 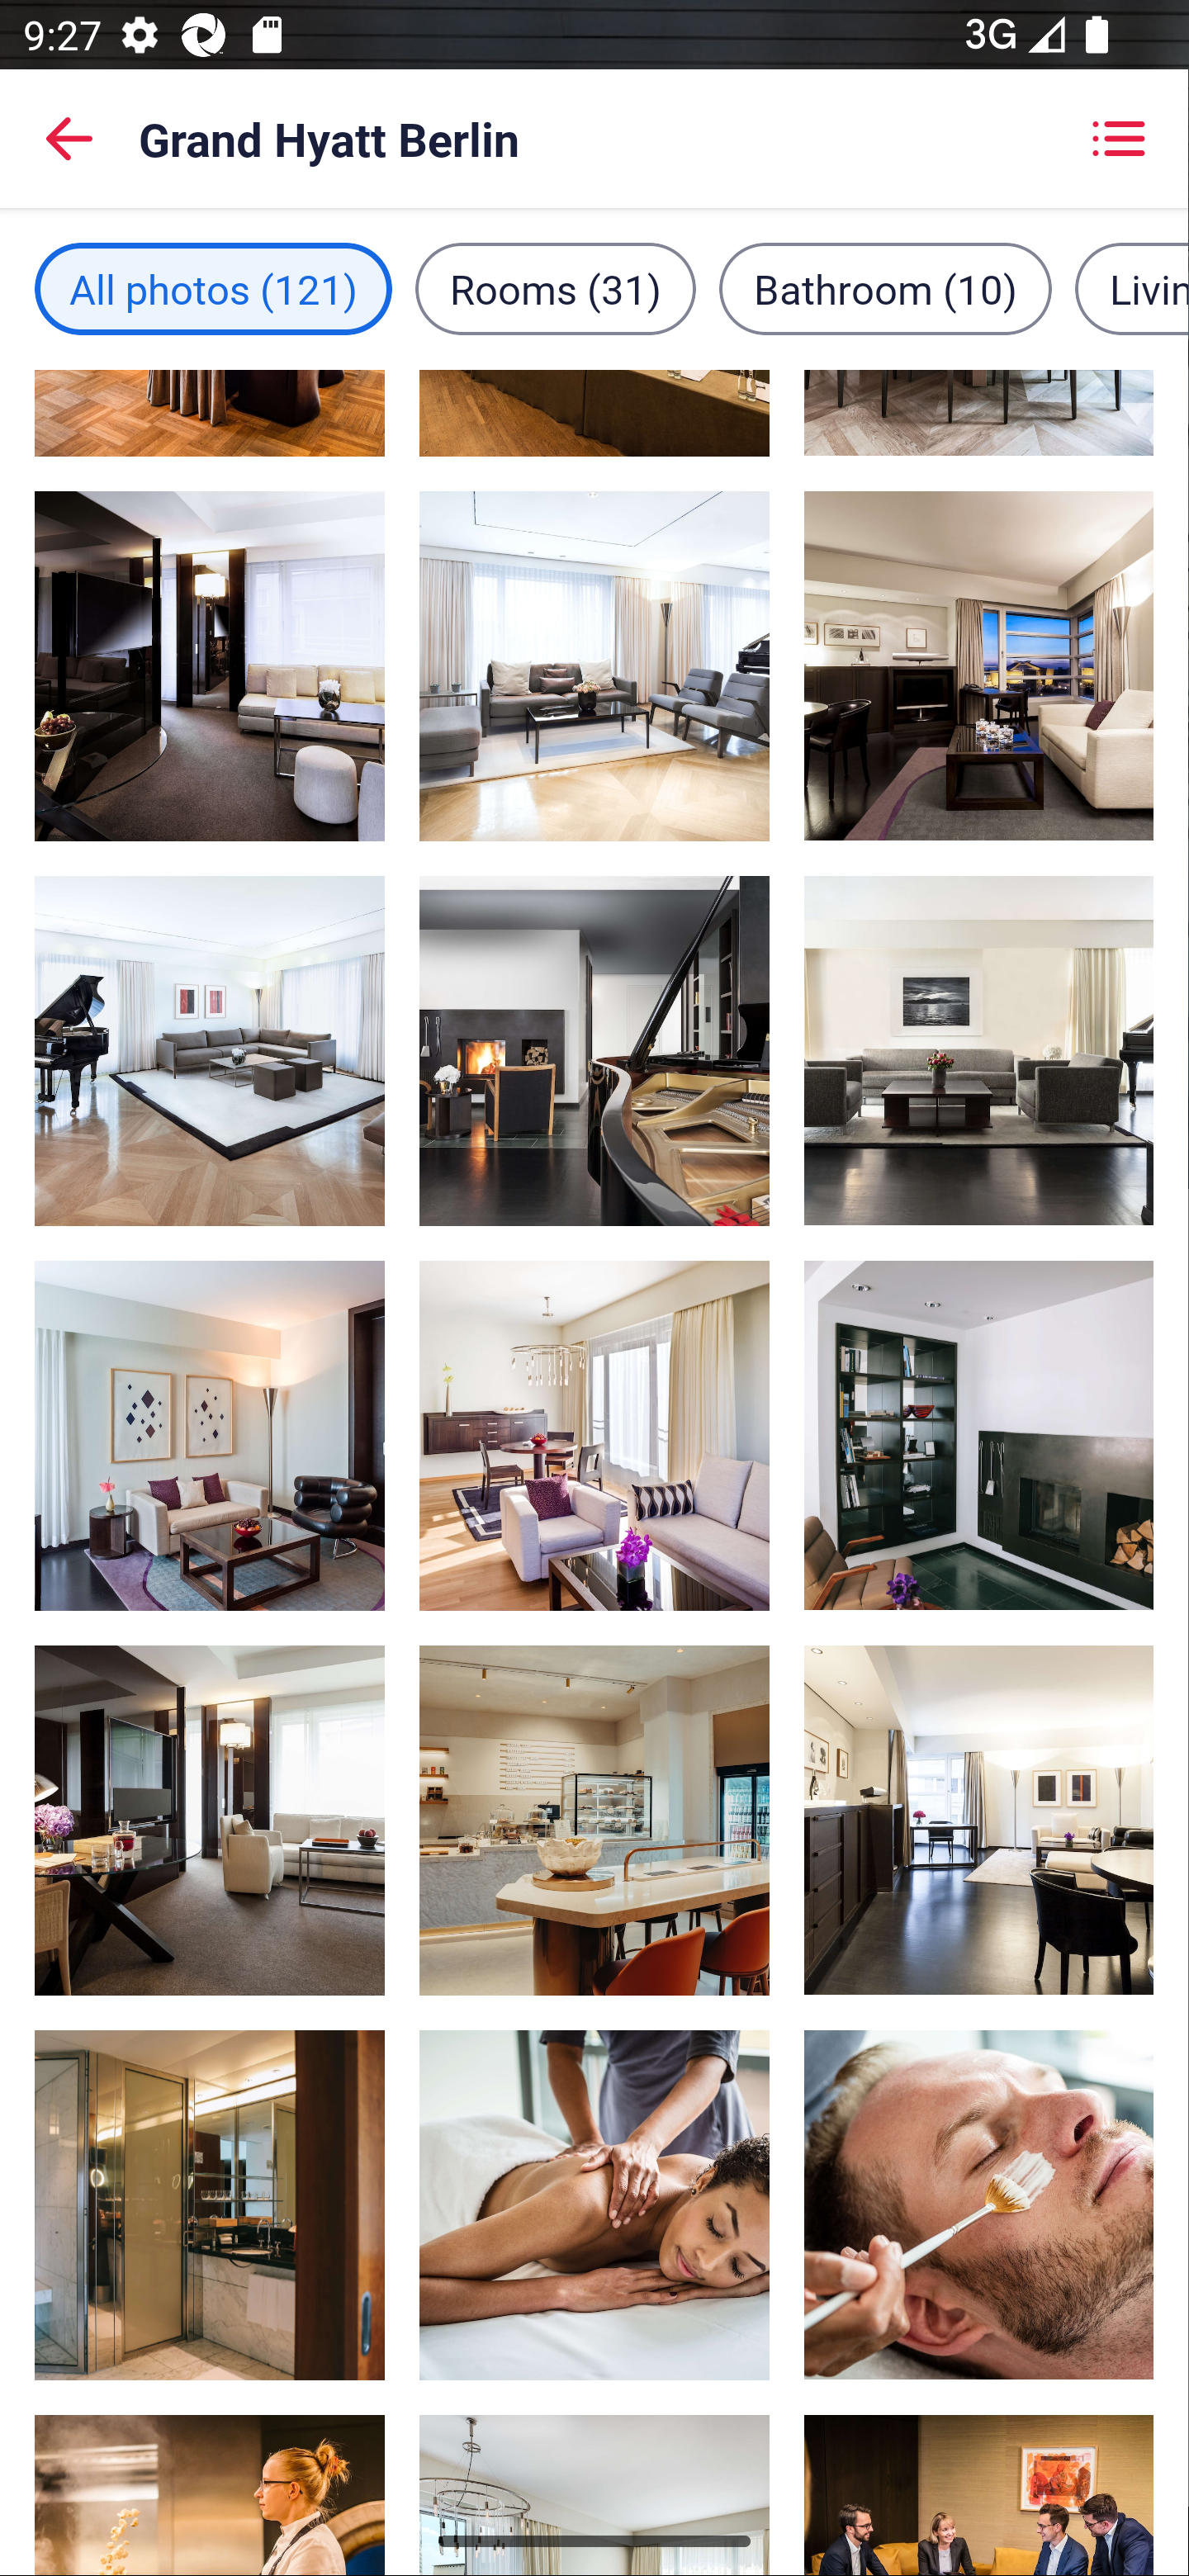 What do you see at coordinates (594, 1821) in the screenshot?
I see `2 restaurants, Asian cuisine, image` at bounding box center [594, 1821].